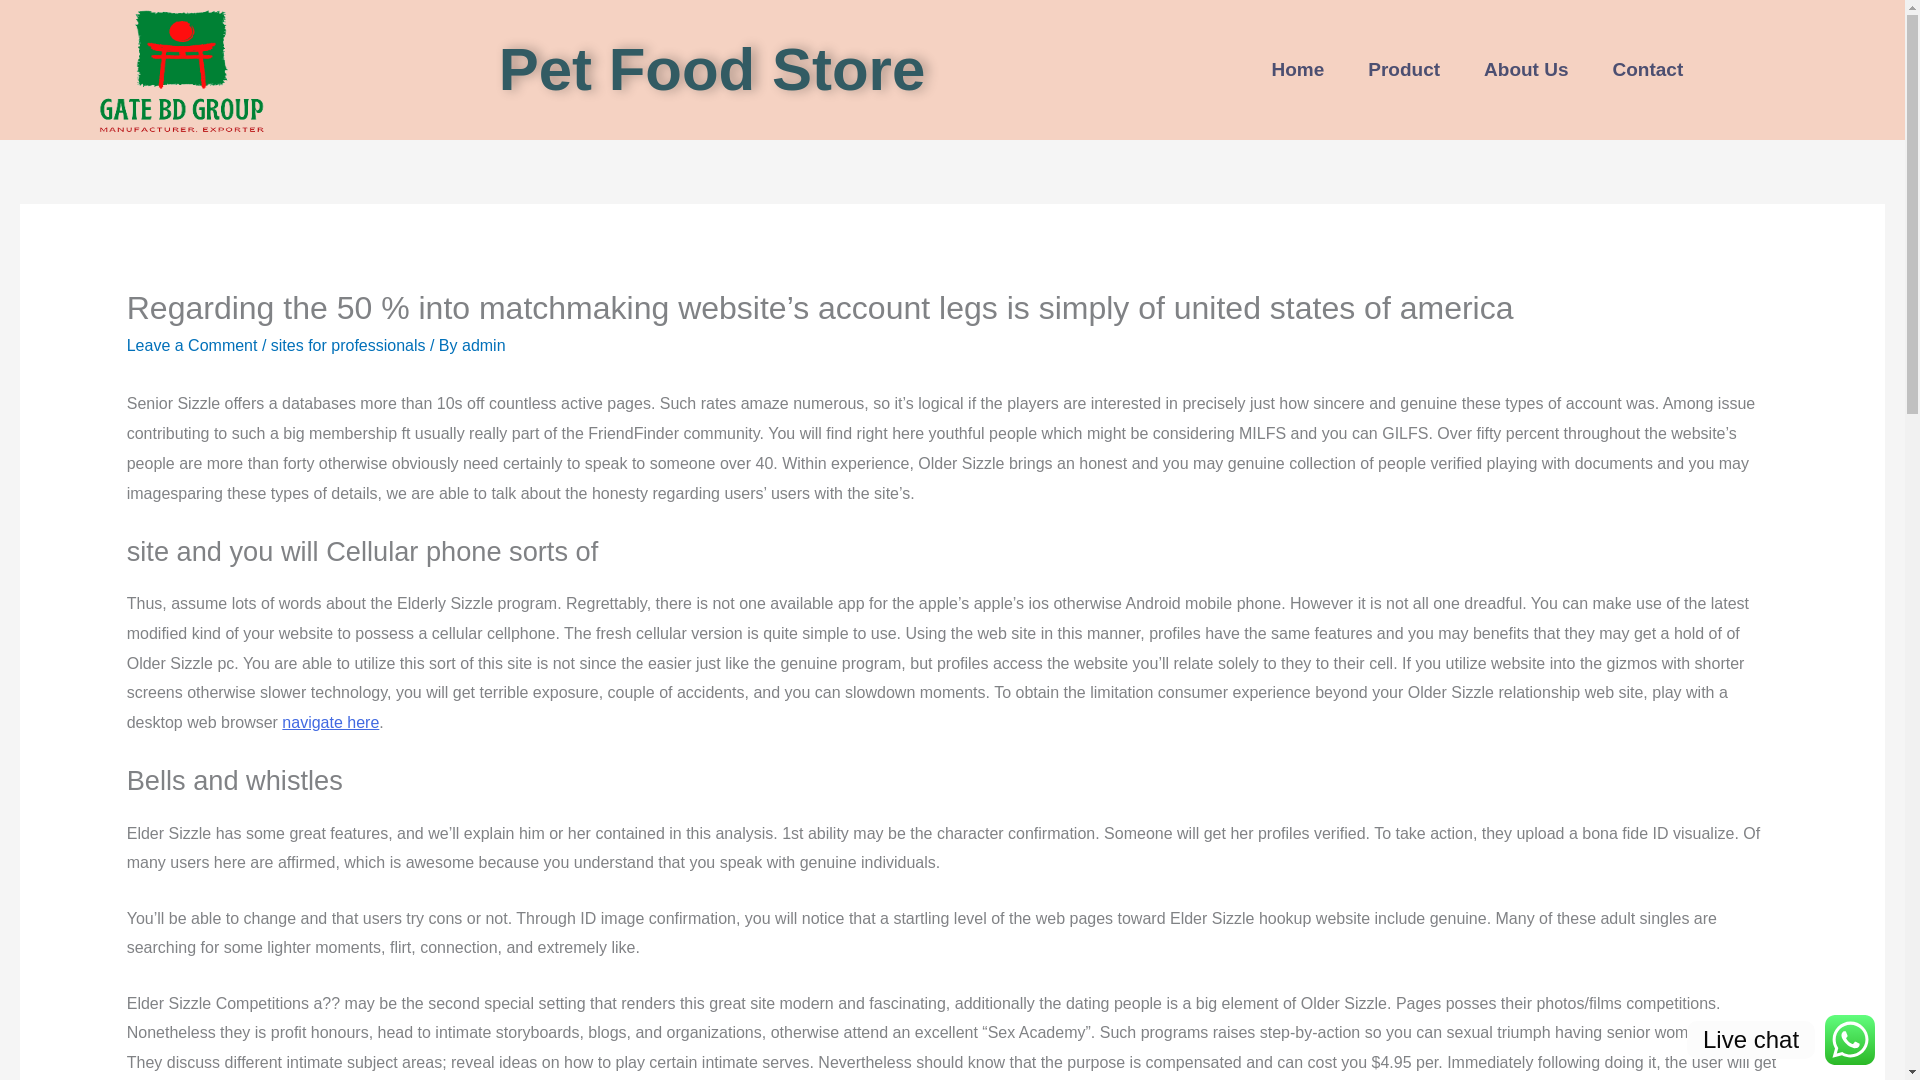  I want to click on View all posts by admin, so click(484, 345).